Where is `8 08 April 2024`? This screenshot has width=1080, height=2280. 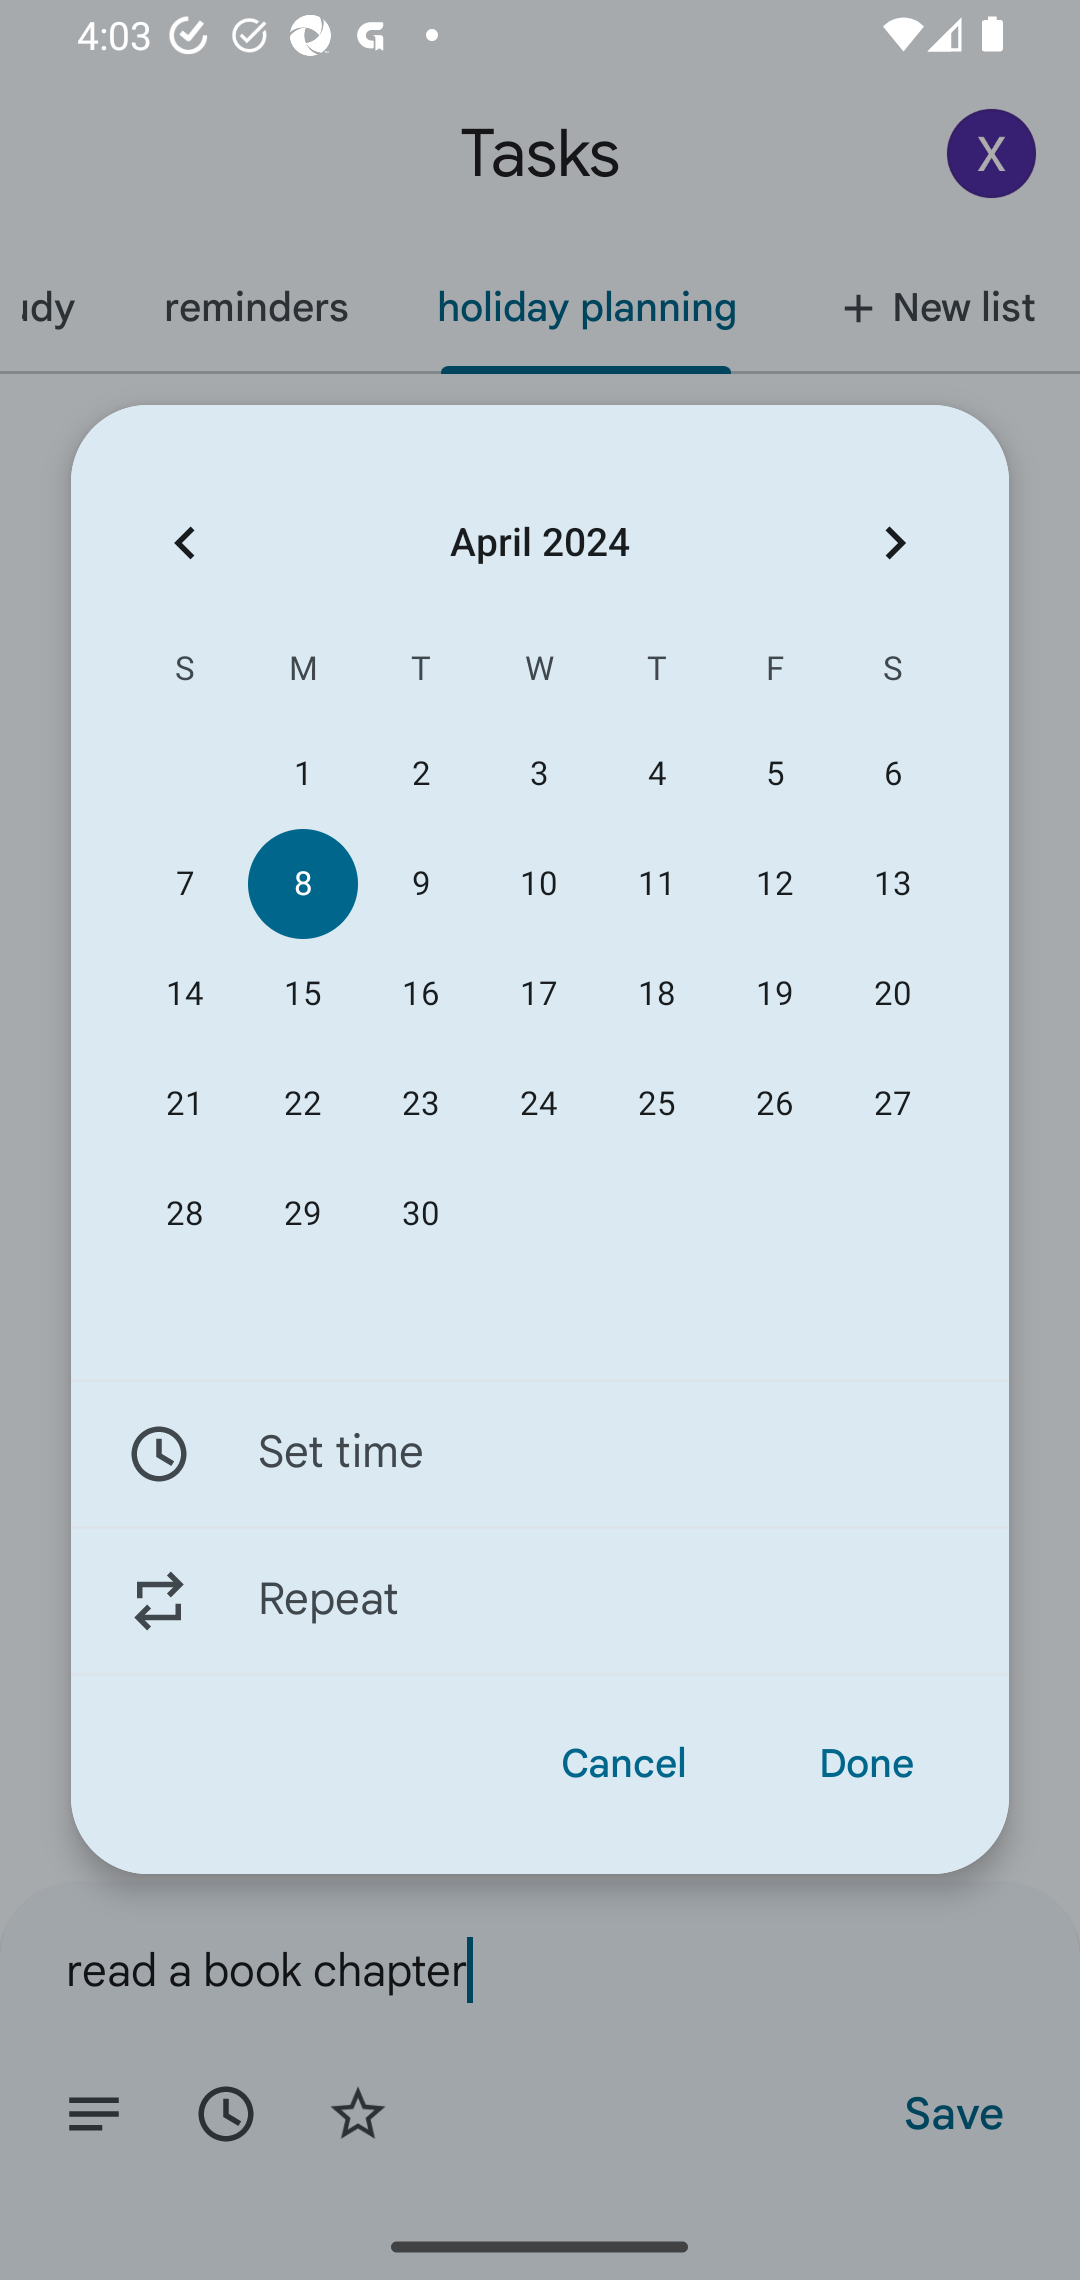
8 08 April 2024 is located at coordinates (302, 884).